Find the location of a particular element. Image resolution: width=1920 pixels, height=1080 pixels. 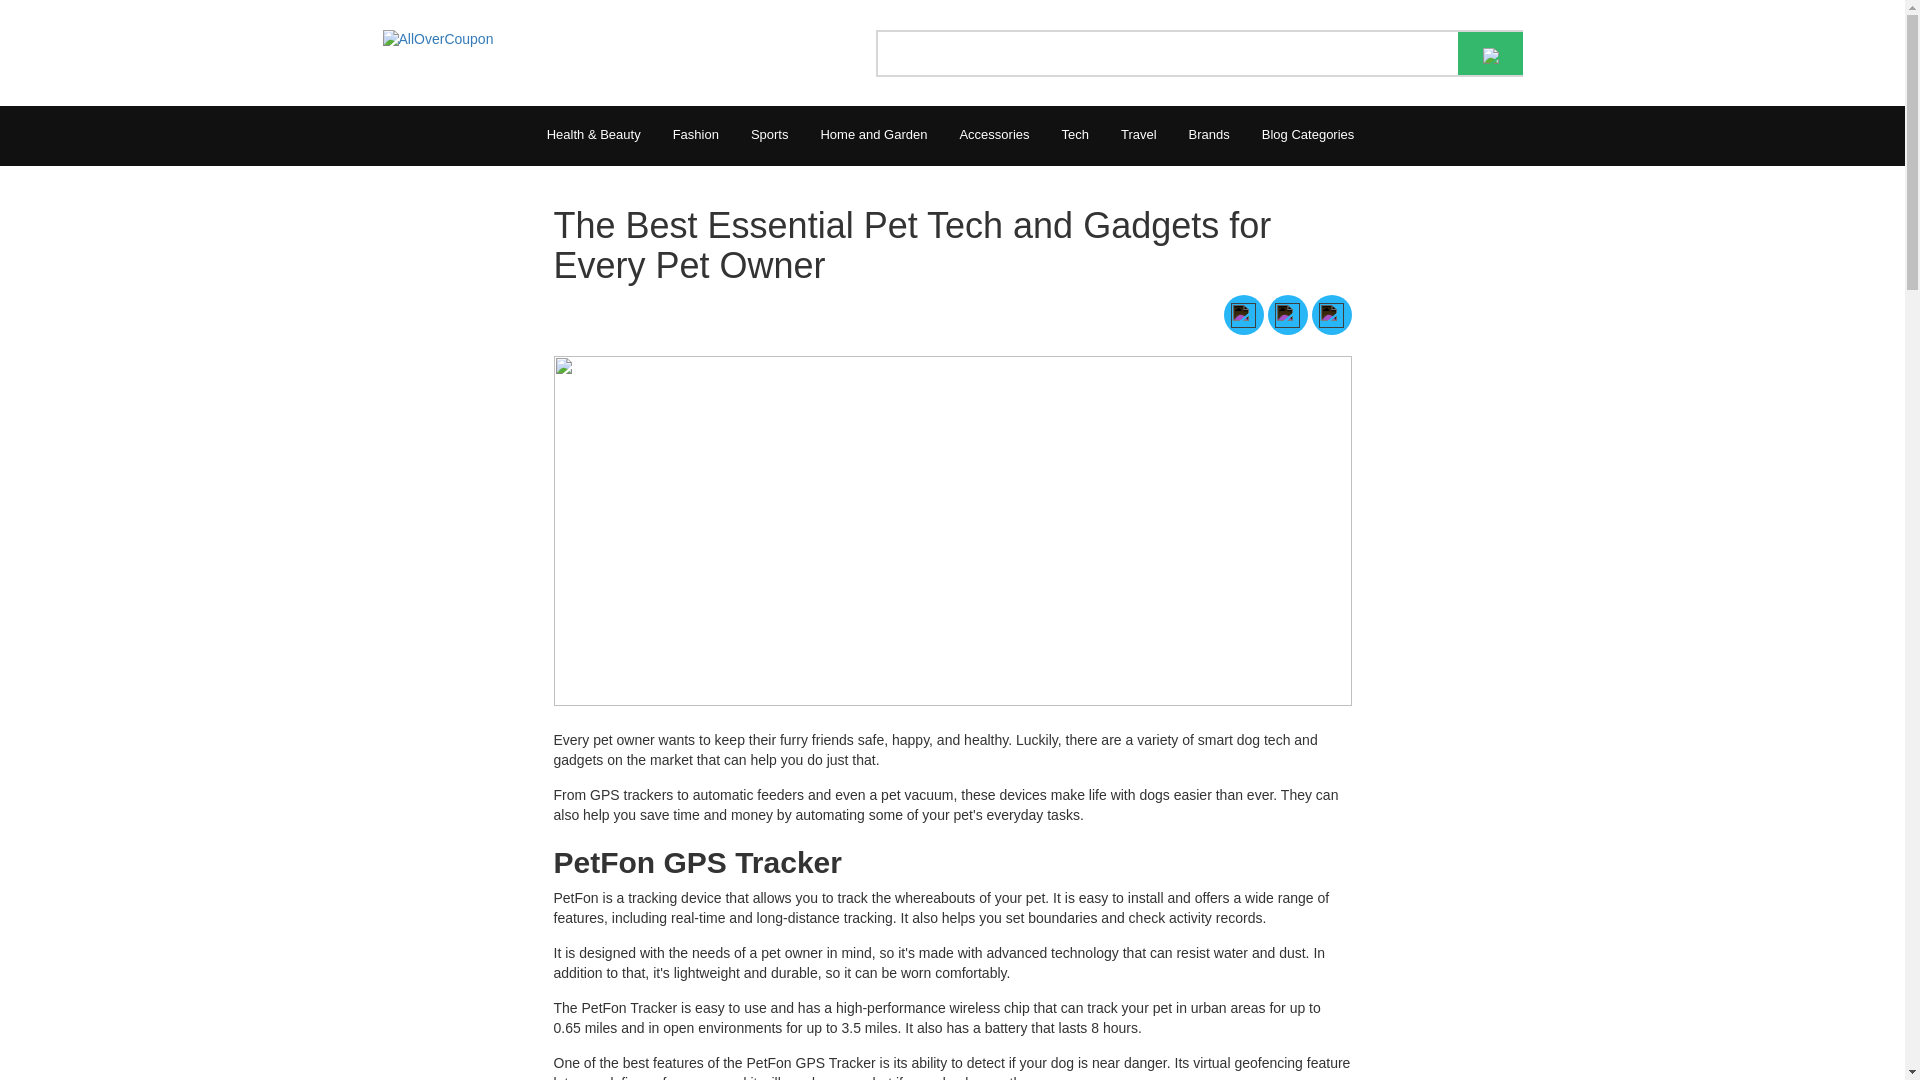

Blog Categories is located at coordinates (1308, 136).